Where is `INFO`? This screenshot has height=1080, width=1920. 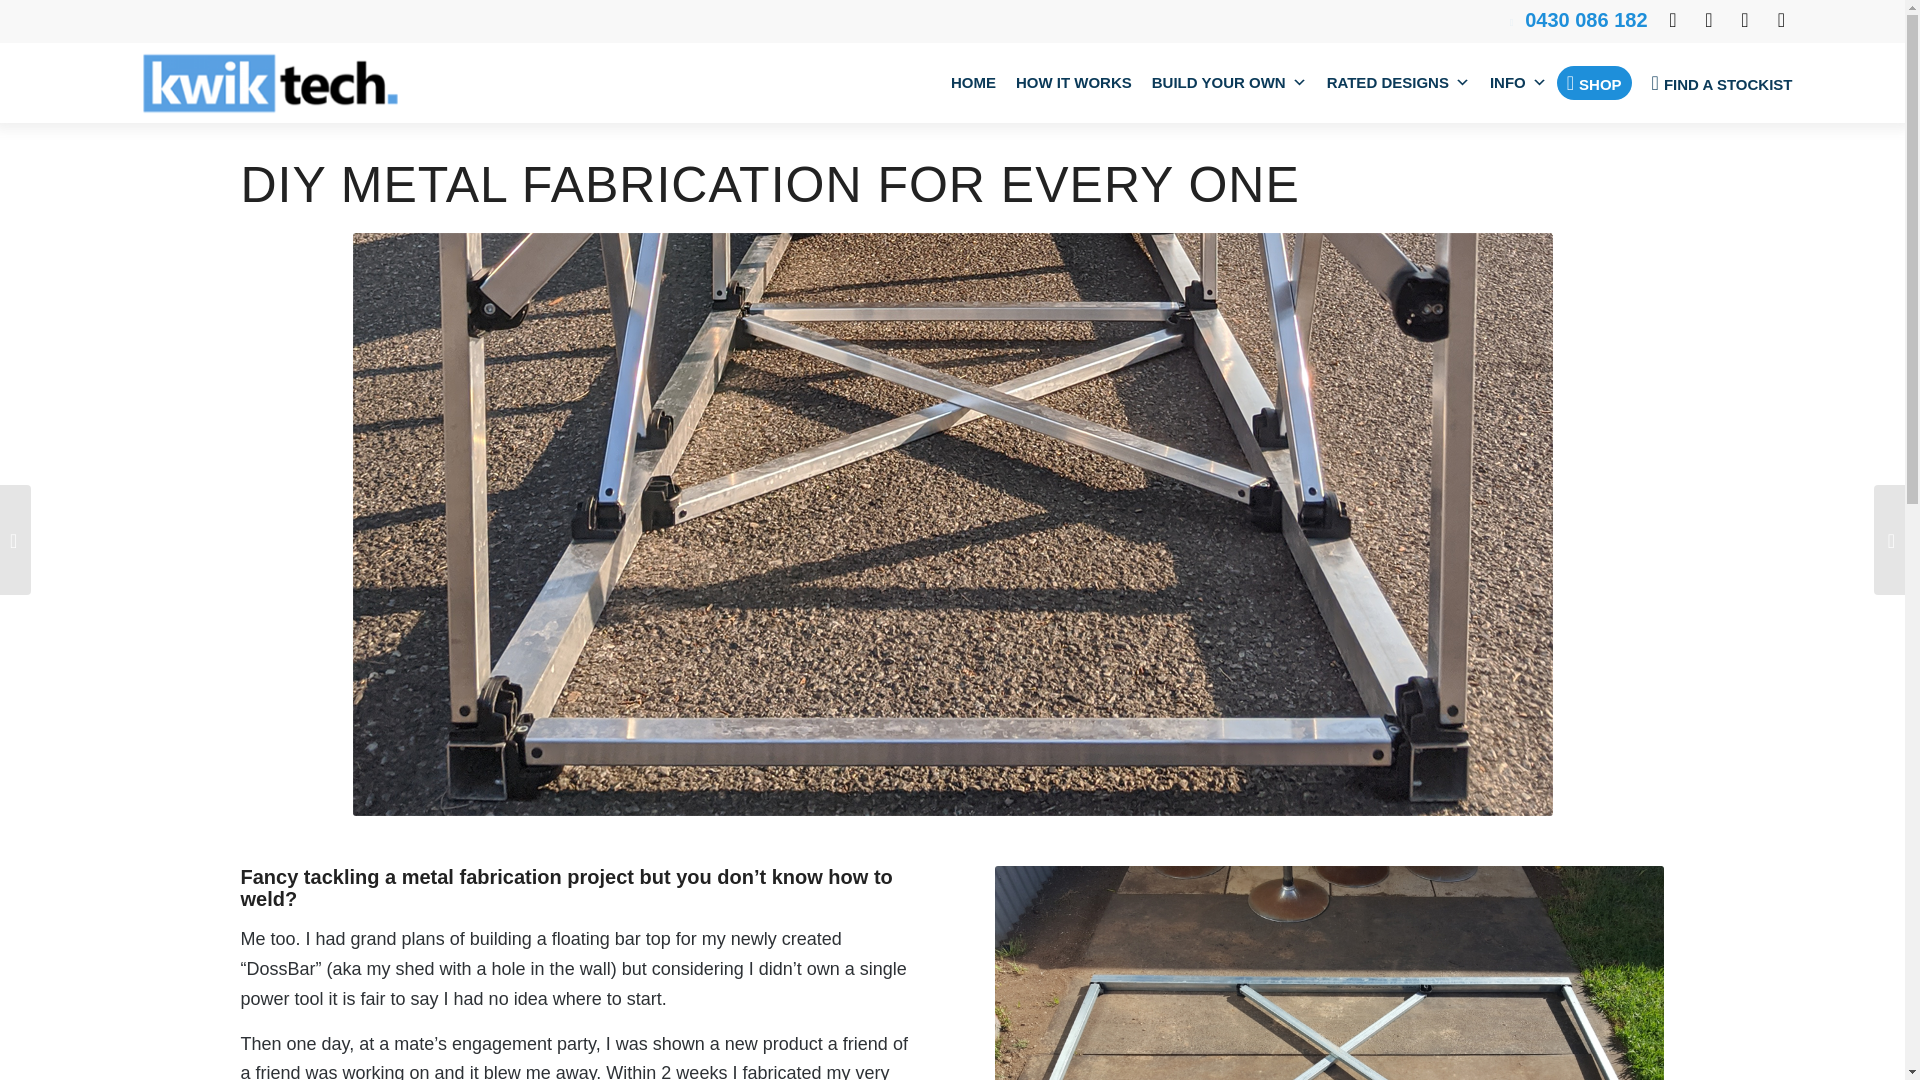 INFO is located at coordinates (1518, 83).